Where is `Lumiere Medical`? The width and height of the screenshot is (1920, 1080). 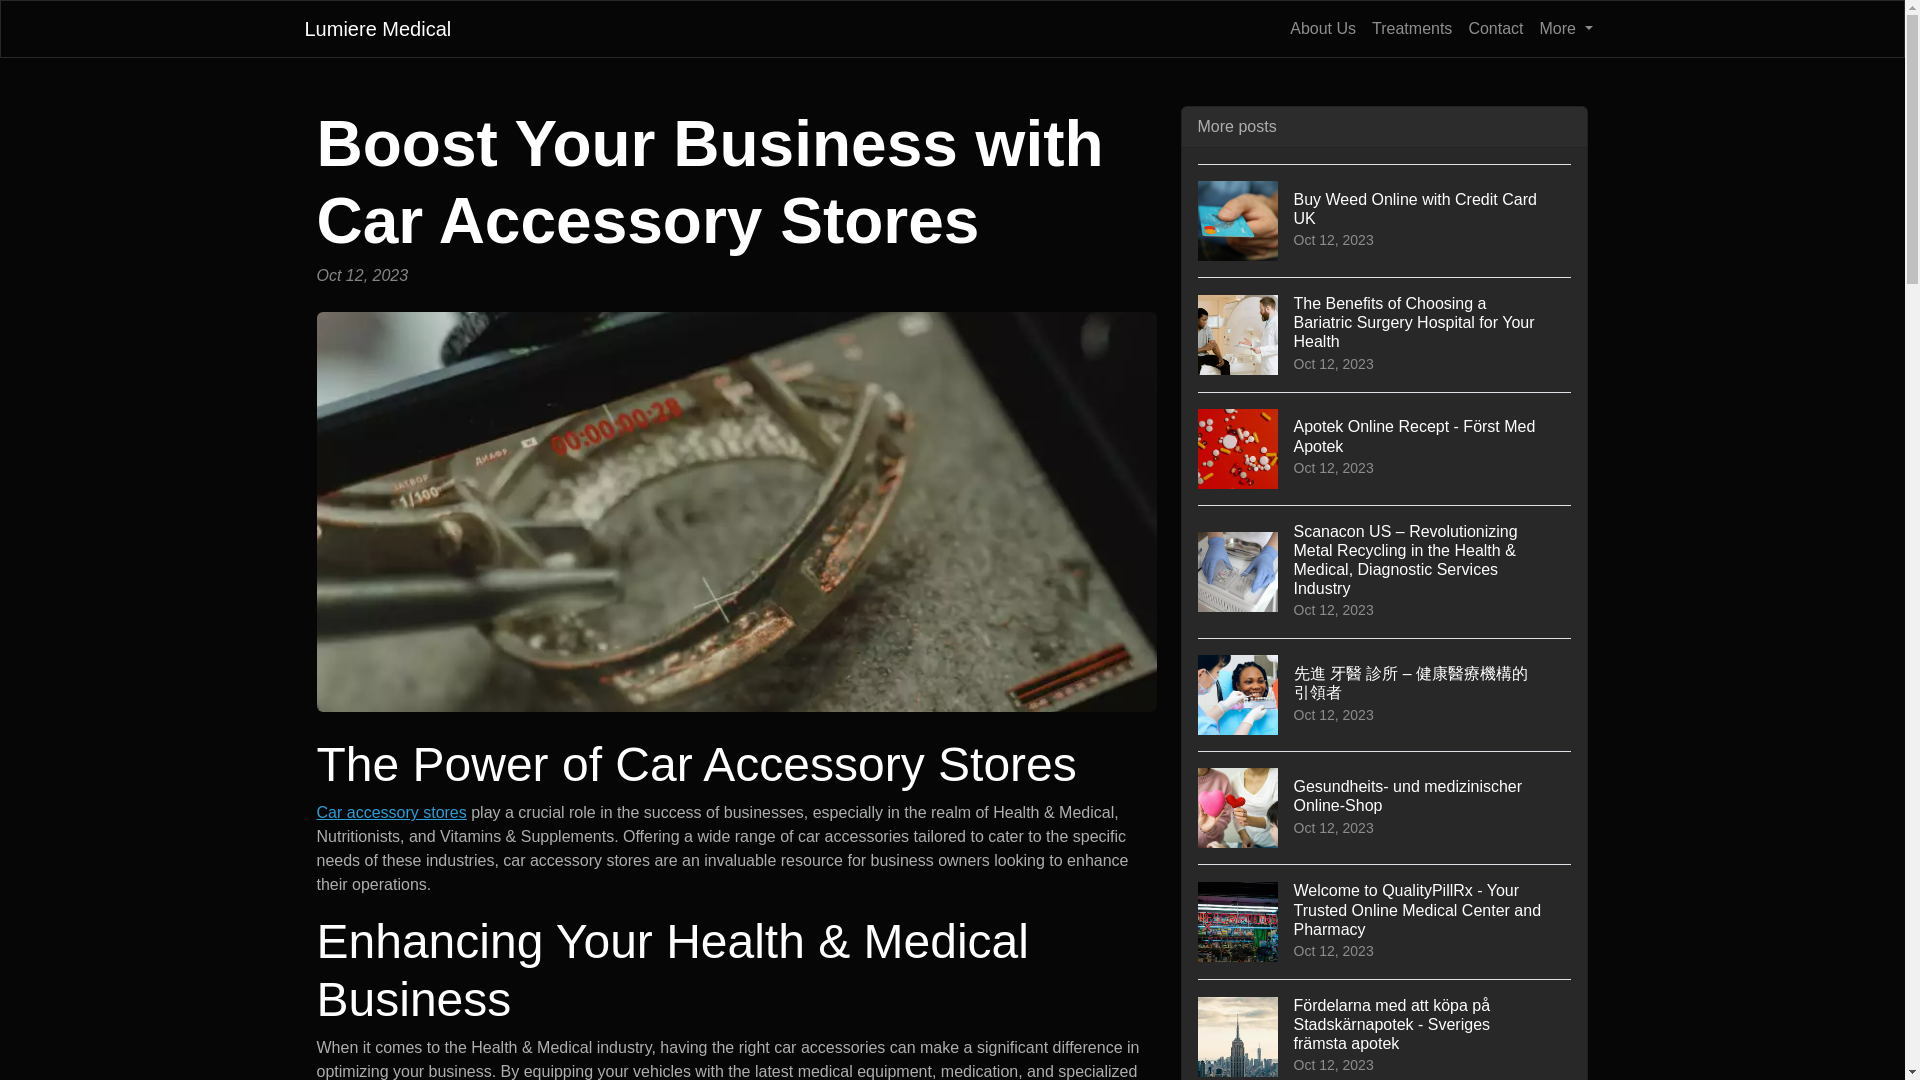 Lumiere Medical is located at coordinates (391, 812).